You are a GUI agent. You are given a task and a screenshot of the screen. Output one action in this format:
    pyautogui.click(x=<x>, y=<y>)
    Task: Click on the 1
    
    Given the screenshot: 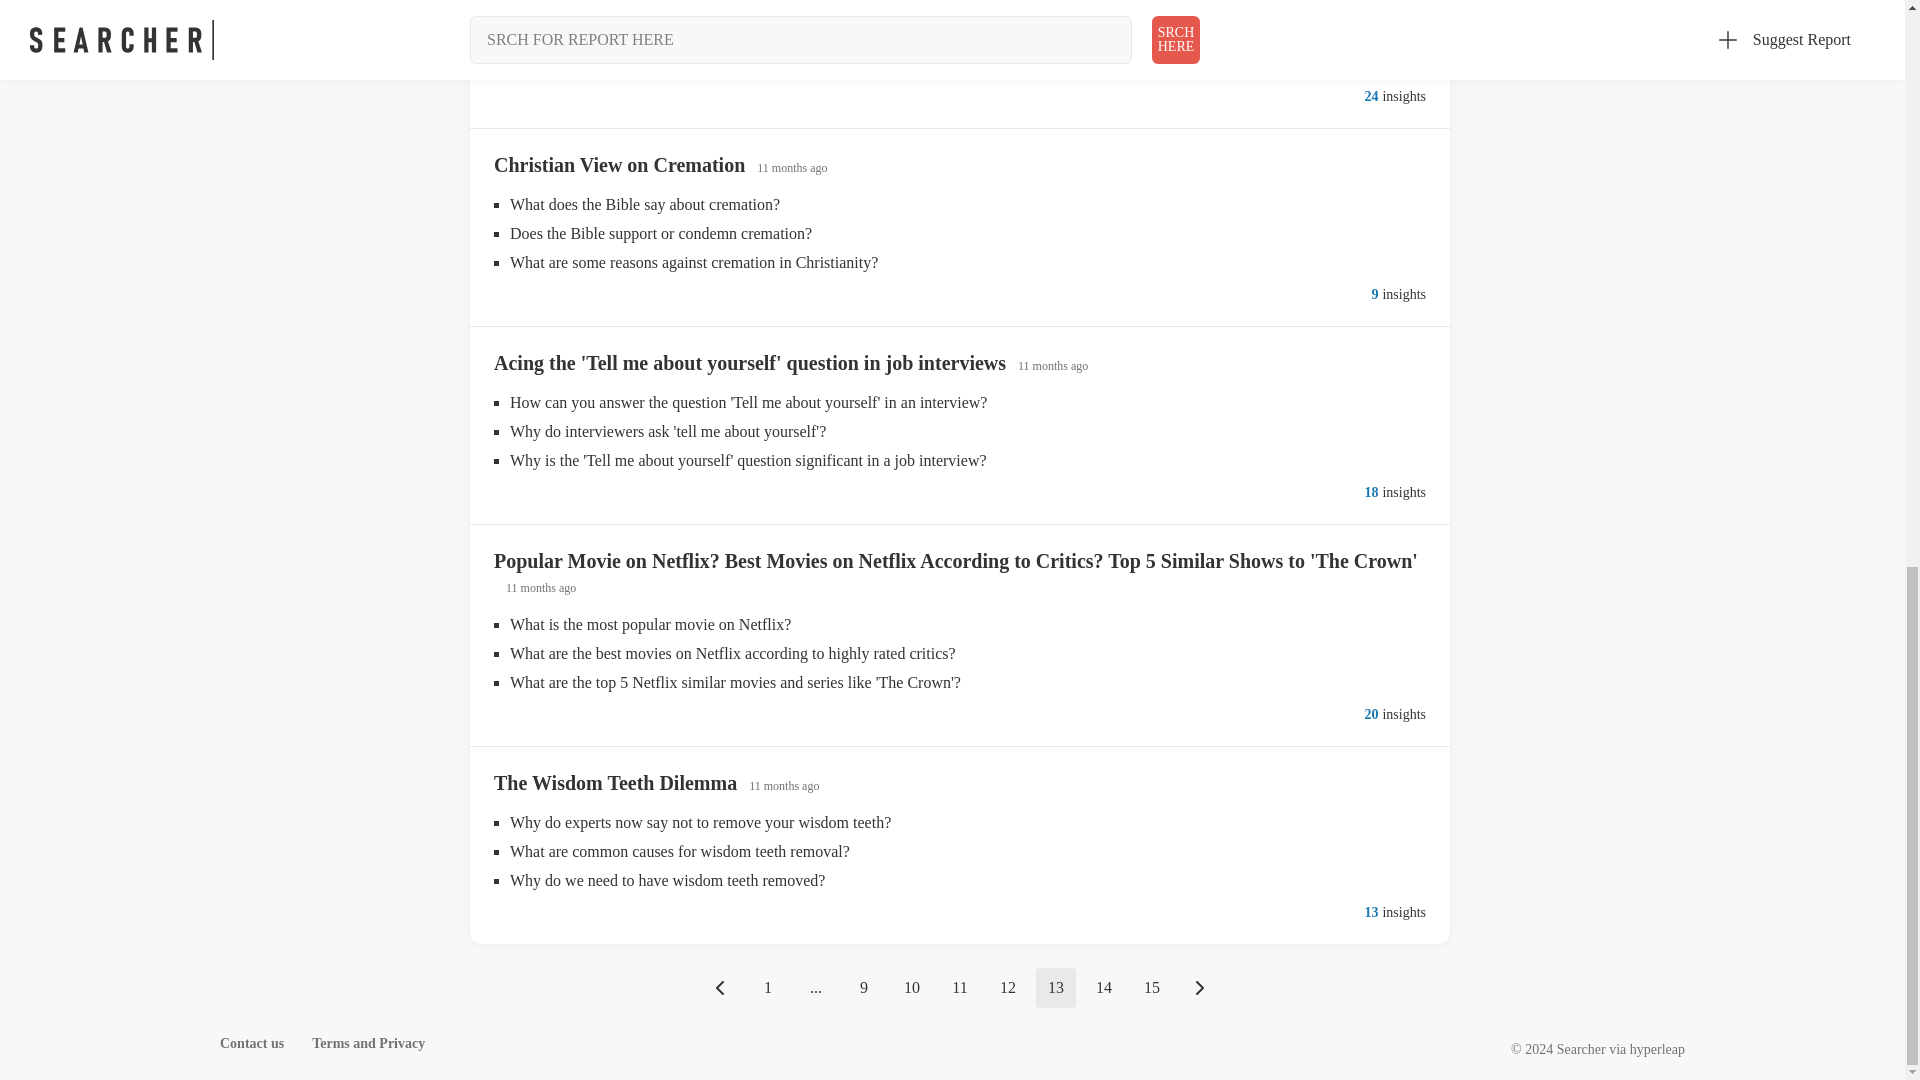 What is the action you would take?
    pyautogui.click(x=768, y=987)
    